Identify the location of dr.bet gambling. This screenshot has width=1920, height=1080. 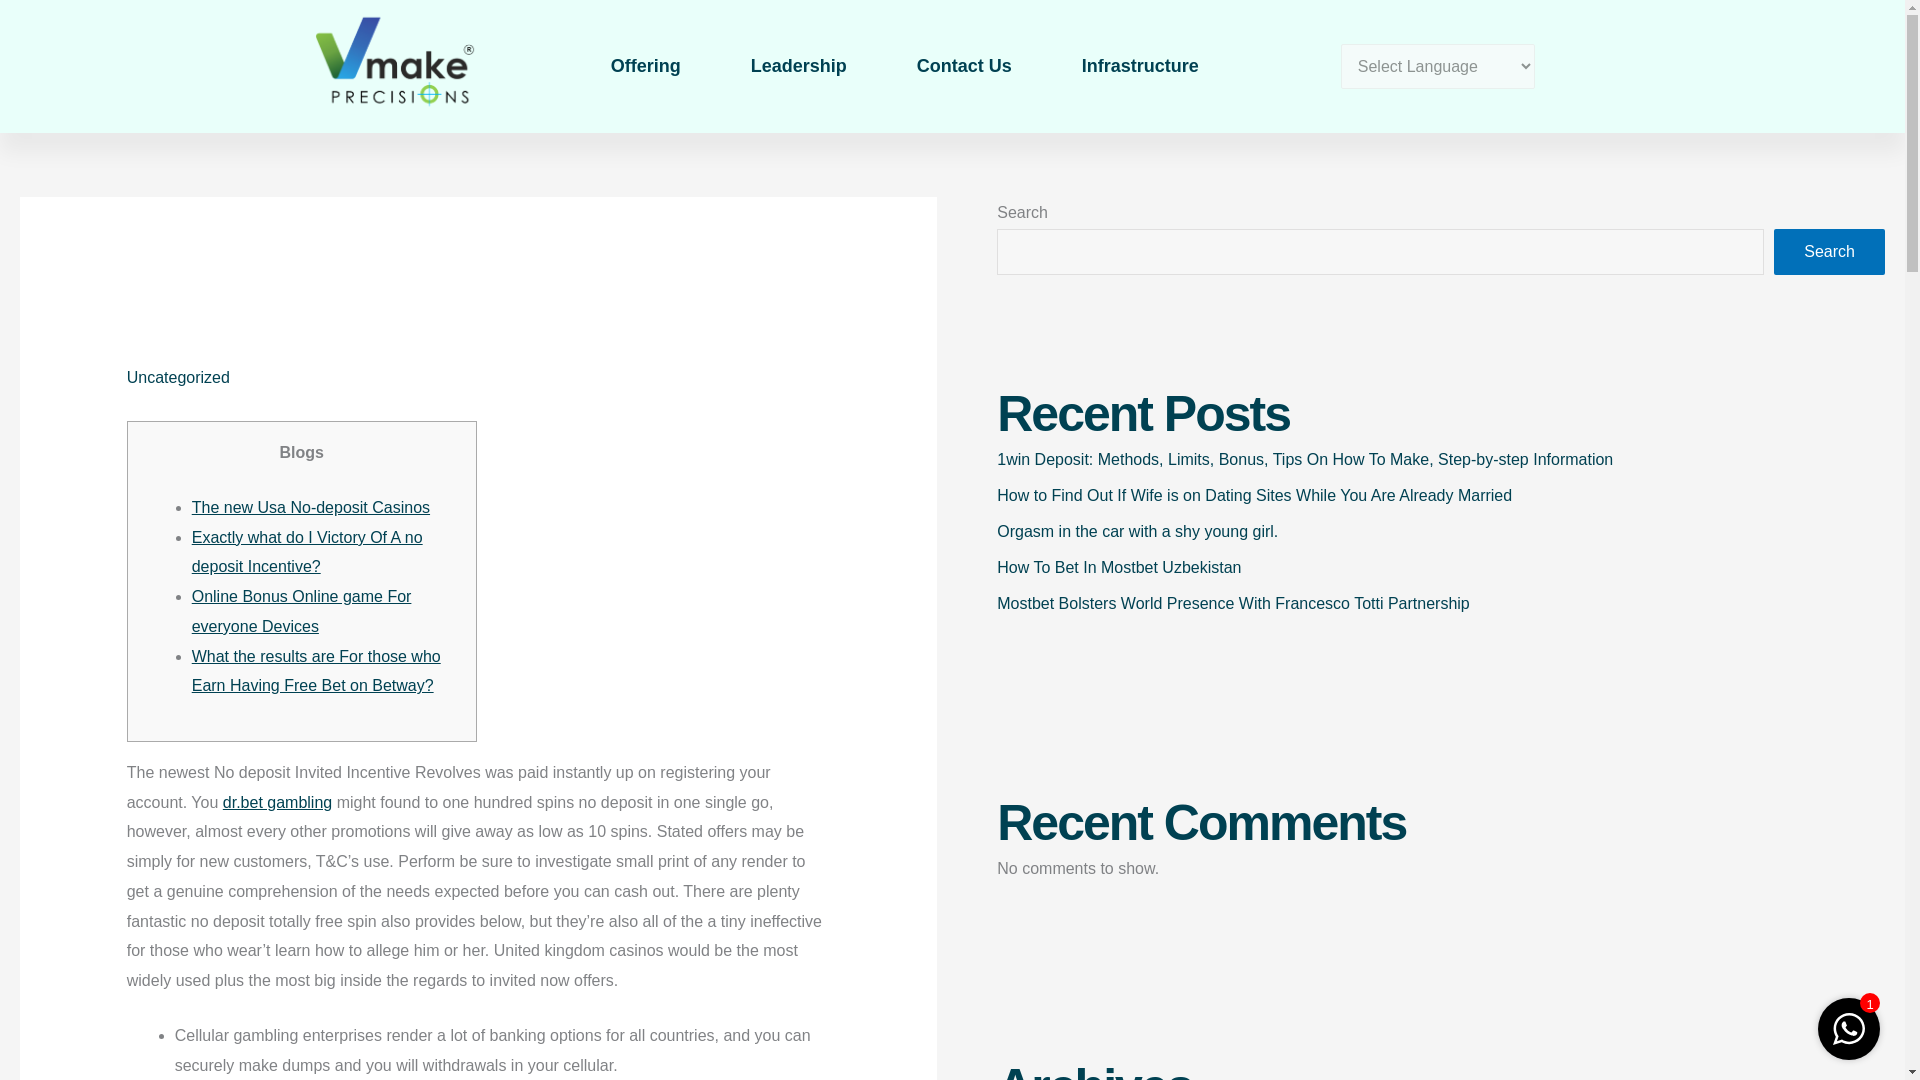
(277, 802).